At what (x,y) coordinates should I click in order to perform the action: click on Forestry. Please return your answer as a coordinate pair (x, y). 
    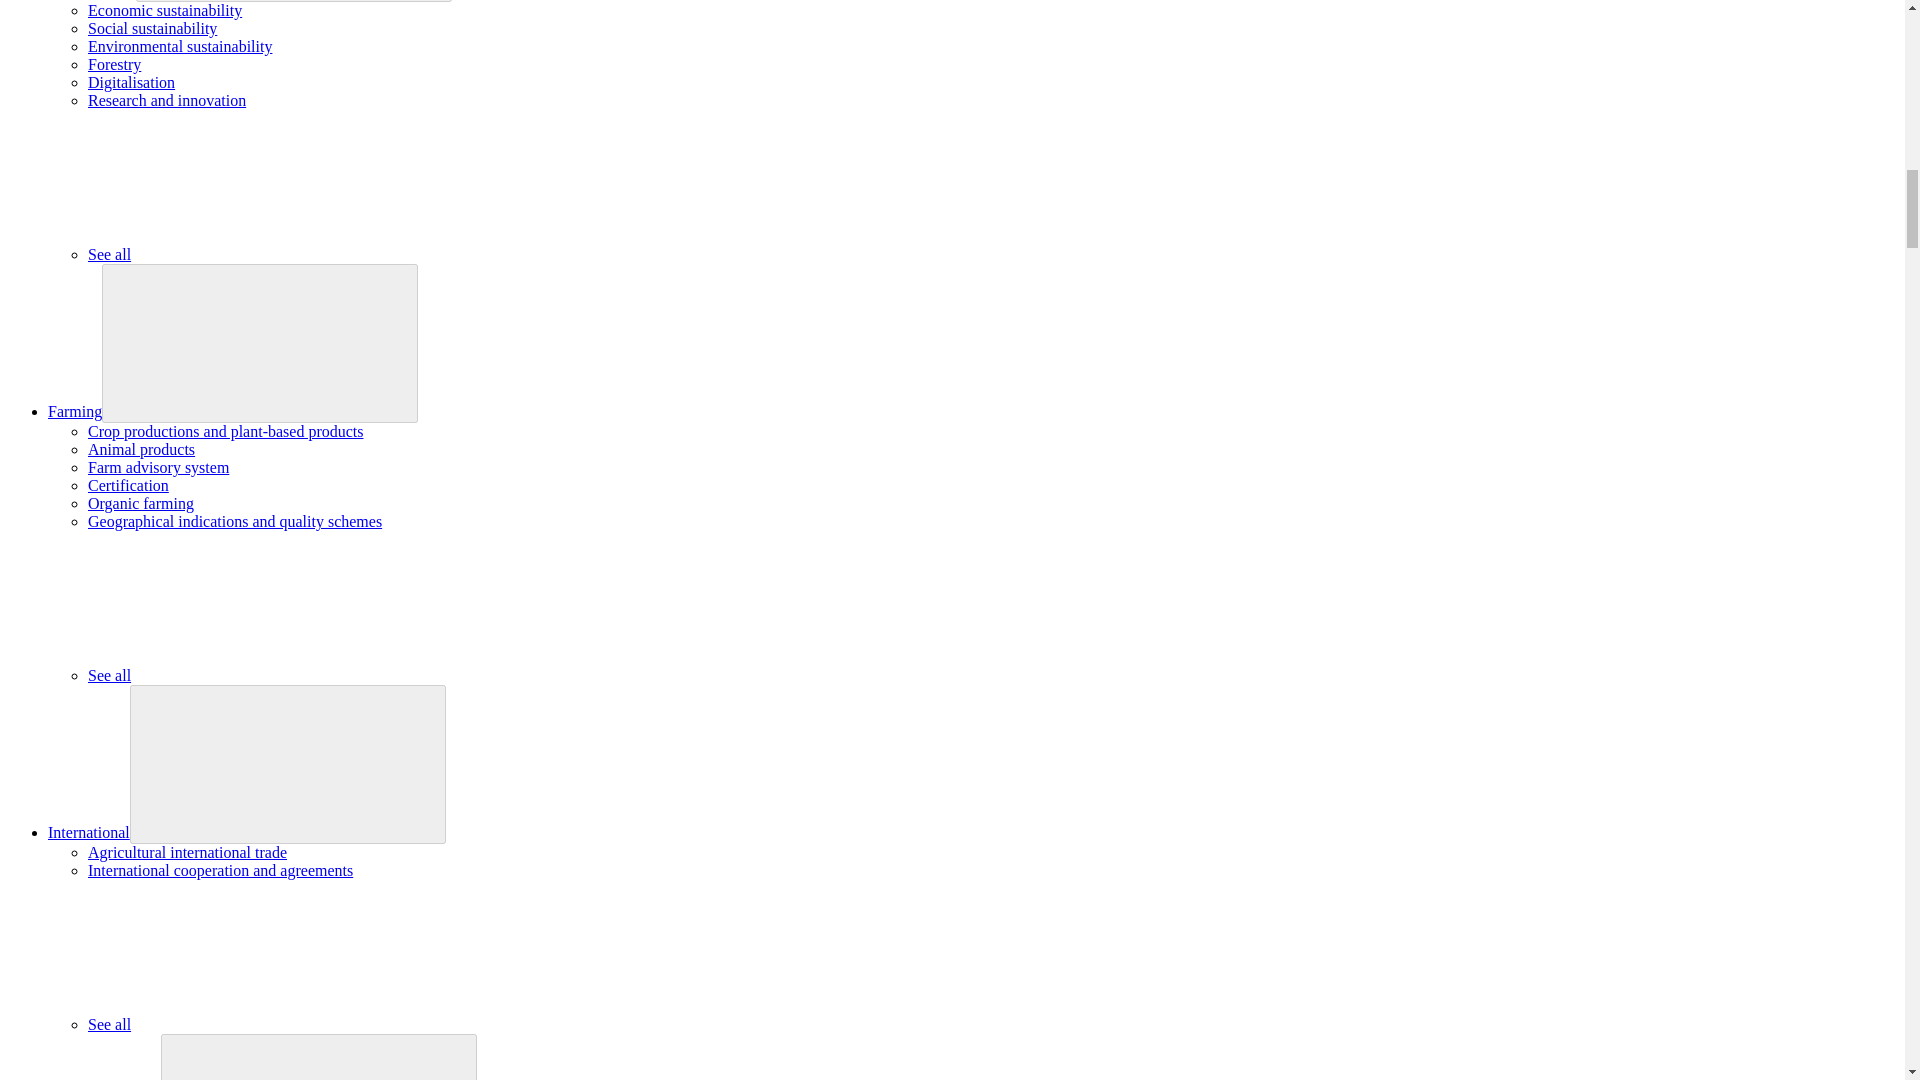
    Looking at the image, I should click on (114, 64).